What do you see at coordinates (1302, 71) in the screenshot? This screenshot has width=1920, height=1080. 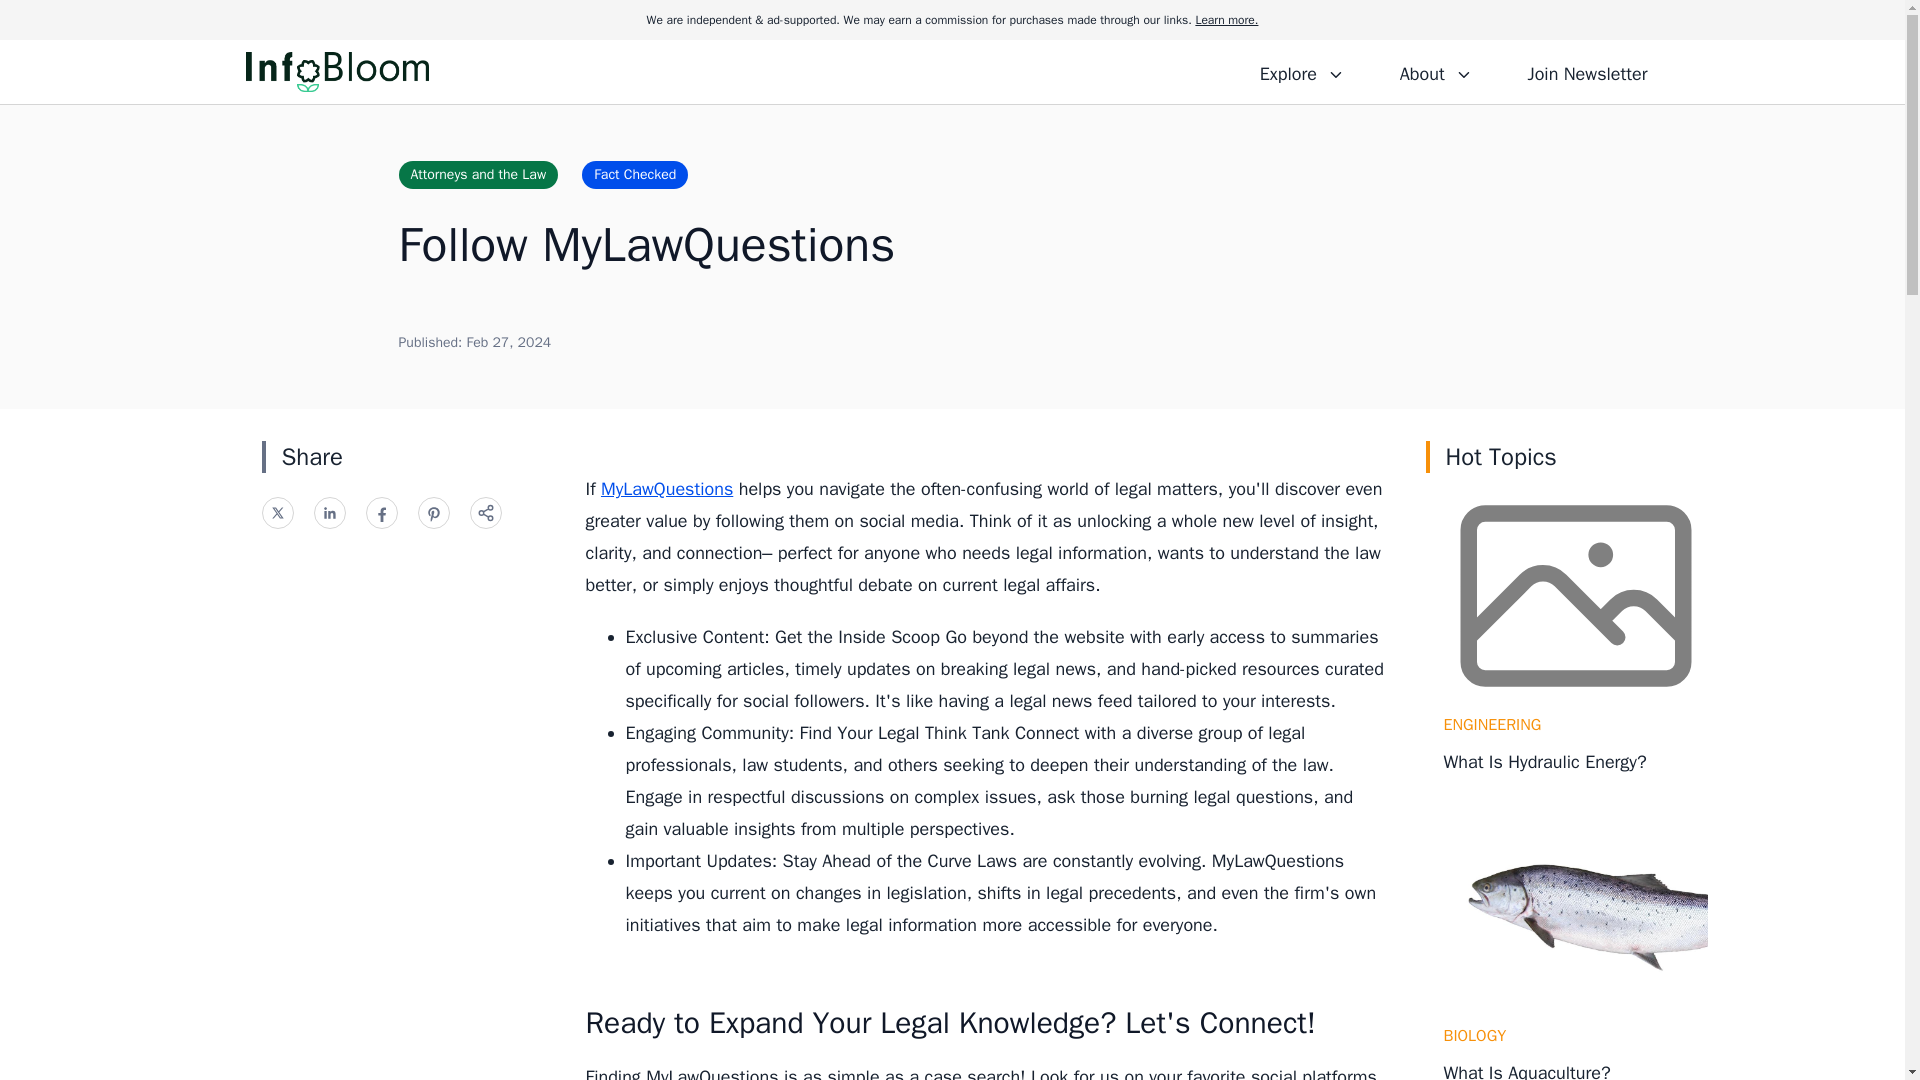 I see `Explore` at bounding box center [1302, 71].